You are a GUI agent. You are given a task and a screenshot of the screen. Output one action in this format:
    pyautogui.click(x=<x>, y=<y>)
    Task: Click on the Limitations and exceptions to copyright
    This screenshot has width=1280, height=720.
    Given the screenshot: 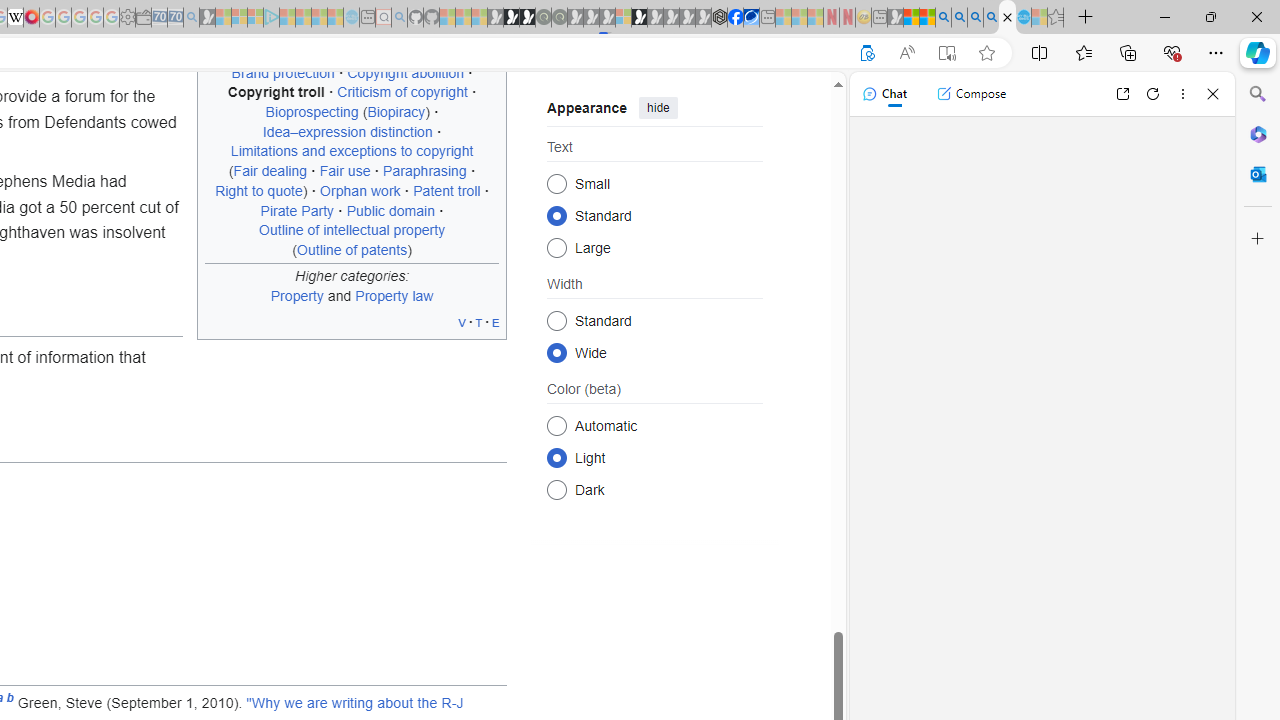 What is the action you would take?
    pyautogui.click(x=352, y=151)
    